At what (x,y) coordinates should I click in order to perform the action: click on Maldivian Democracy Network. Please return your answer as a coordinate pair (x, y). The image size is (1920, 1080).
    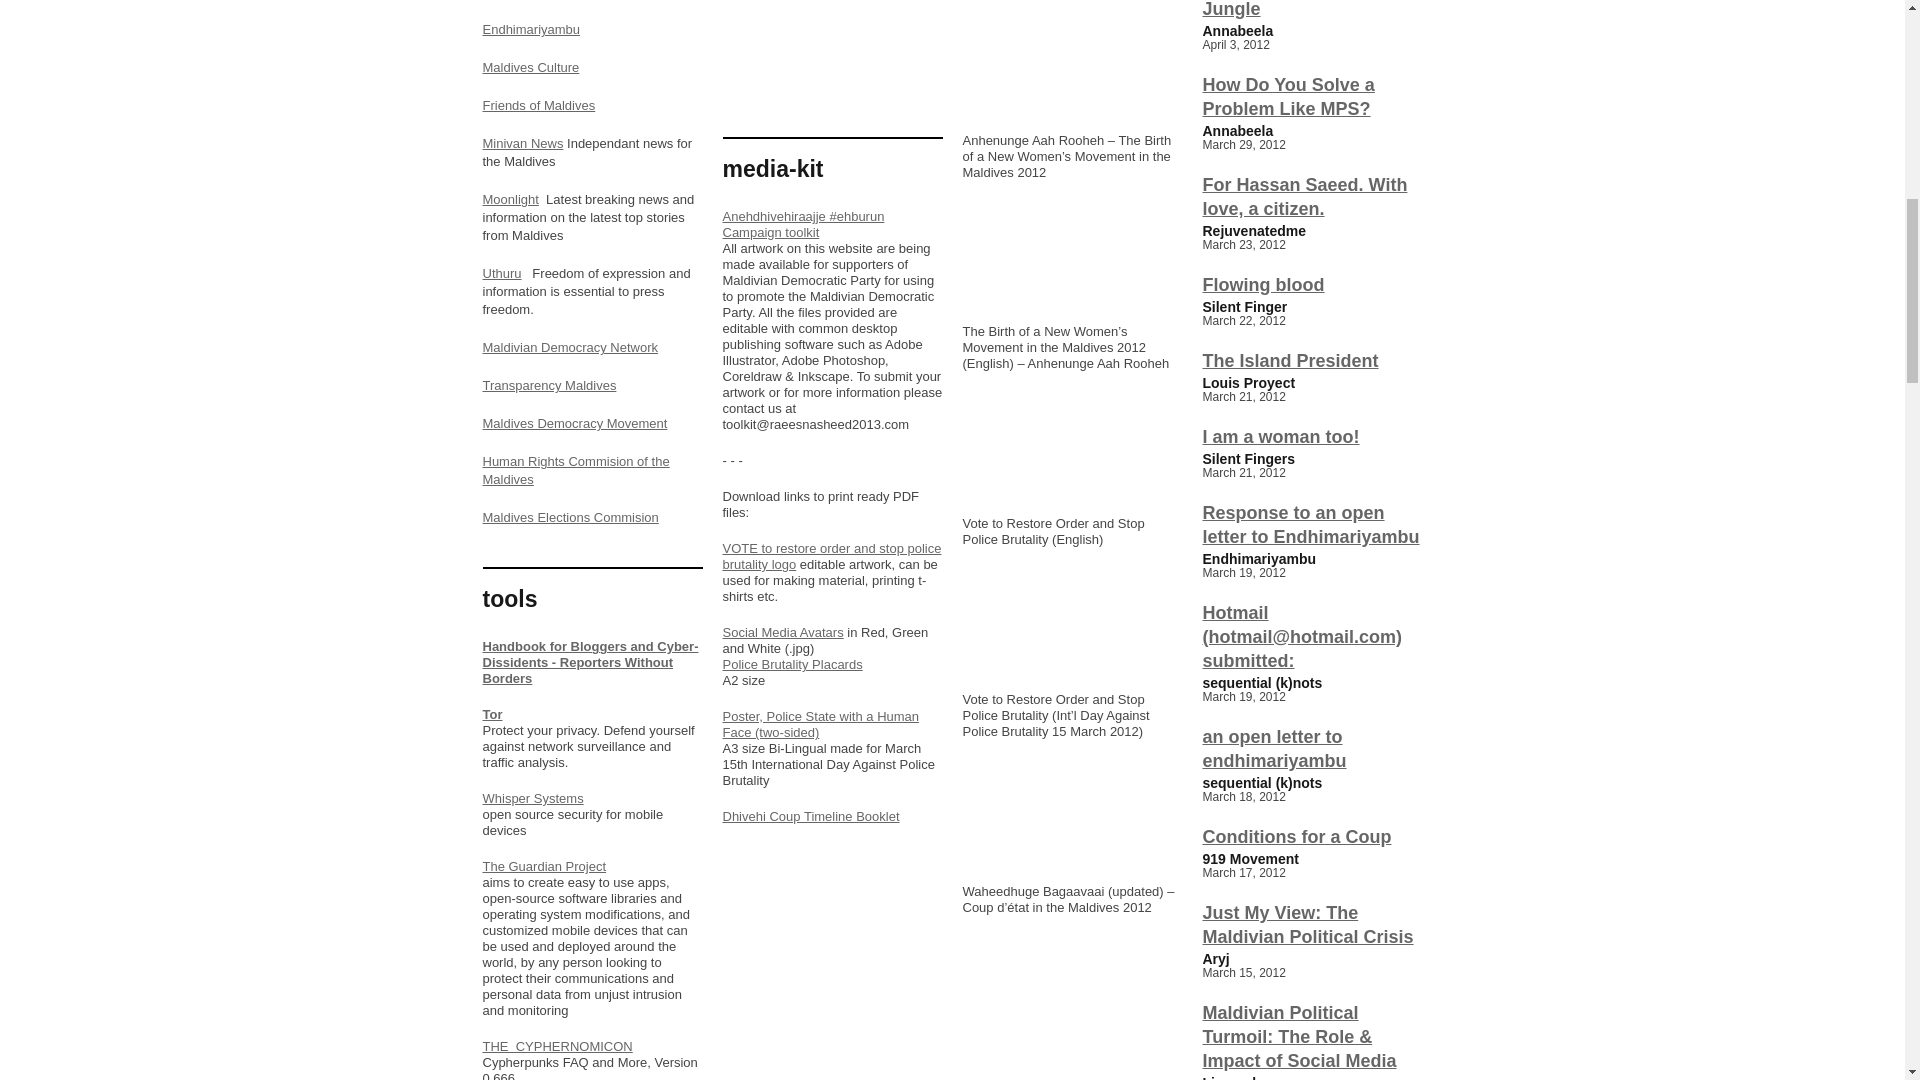
    Looking at the image, I should click on (570, 348).